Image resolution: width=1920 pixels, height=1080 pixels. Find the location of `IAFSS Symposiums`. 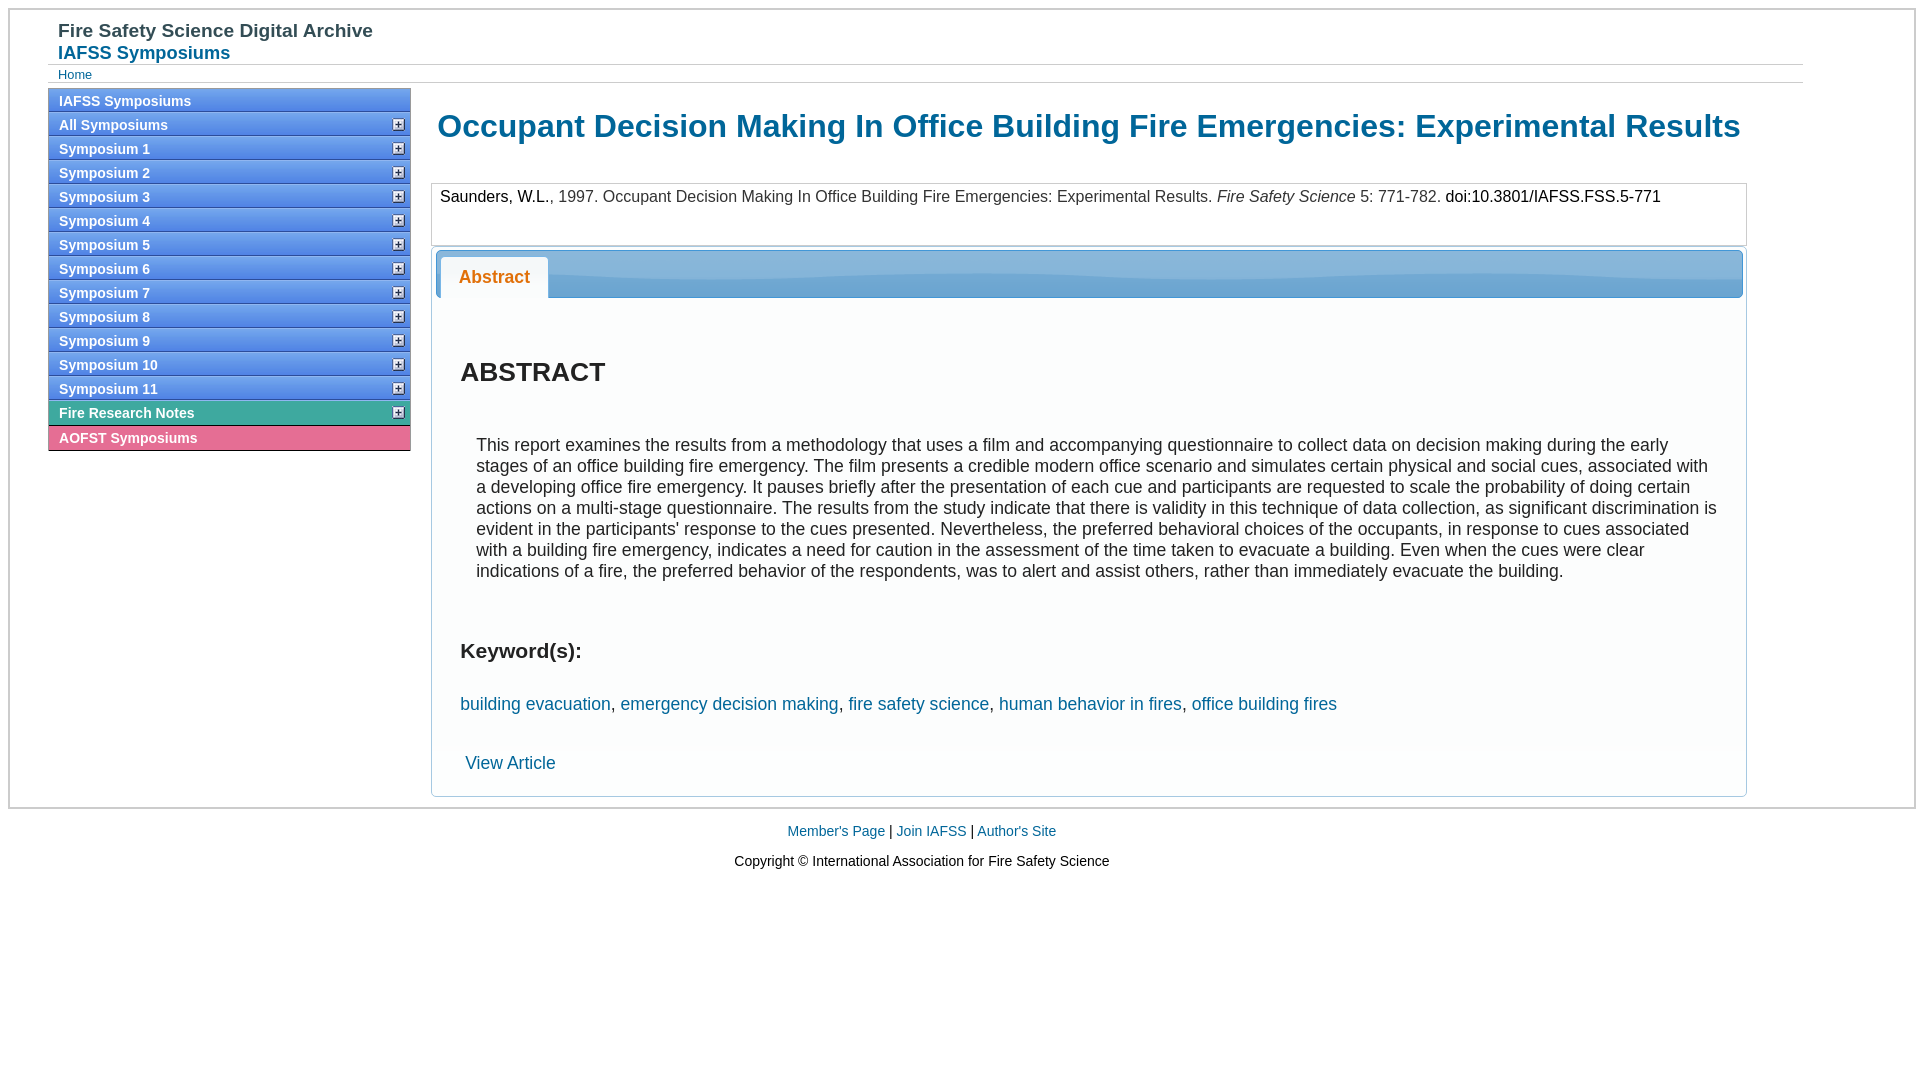

IAFSS Symposiums is located at coordinates (230, 100).